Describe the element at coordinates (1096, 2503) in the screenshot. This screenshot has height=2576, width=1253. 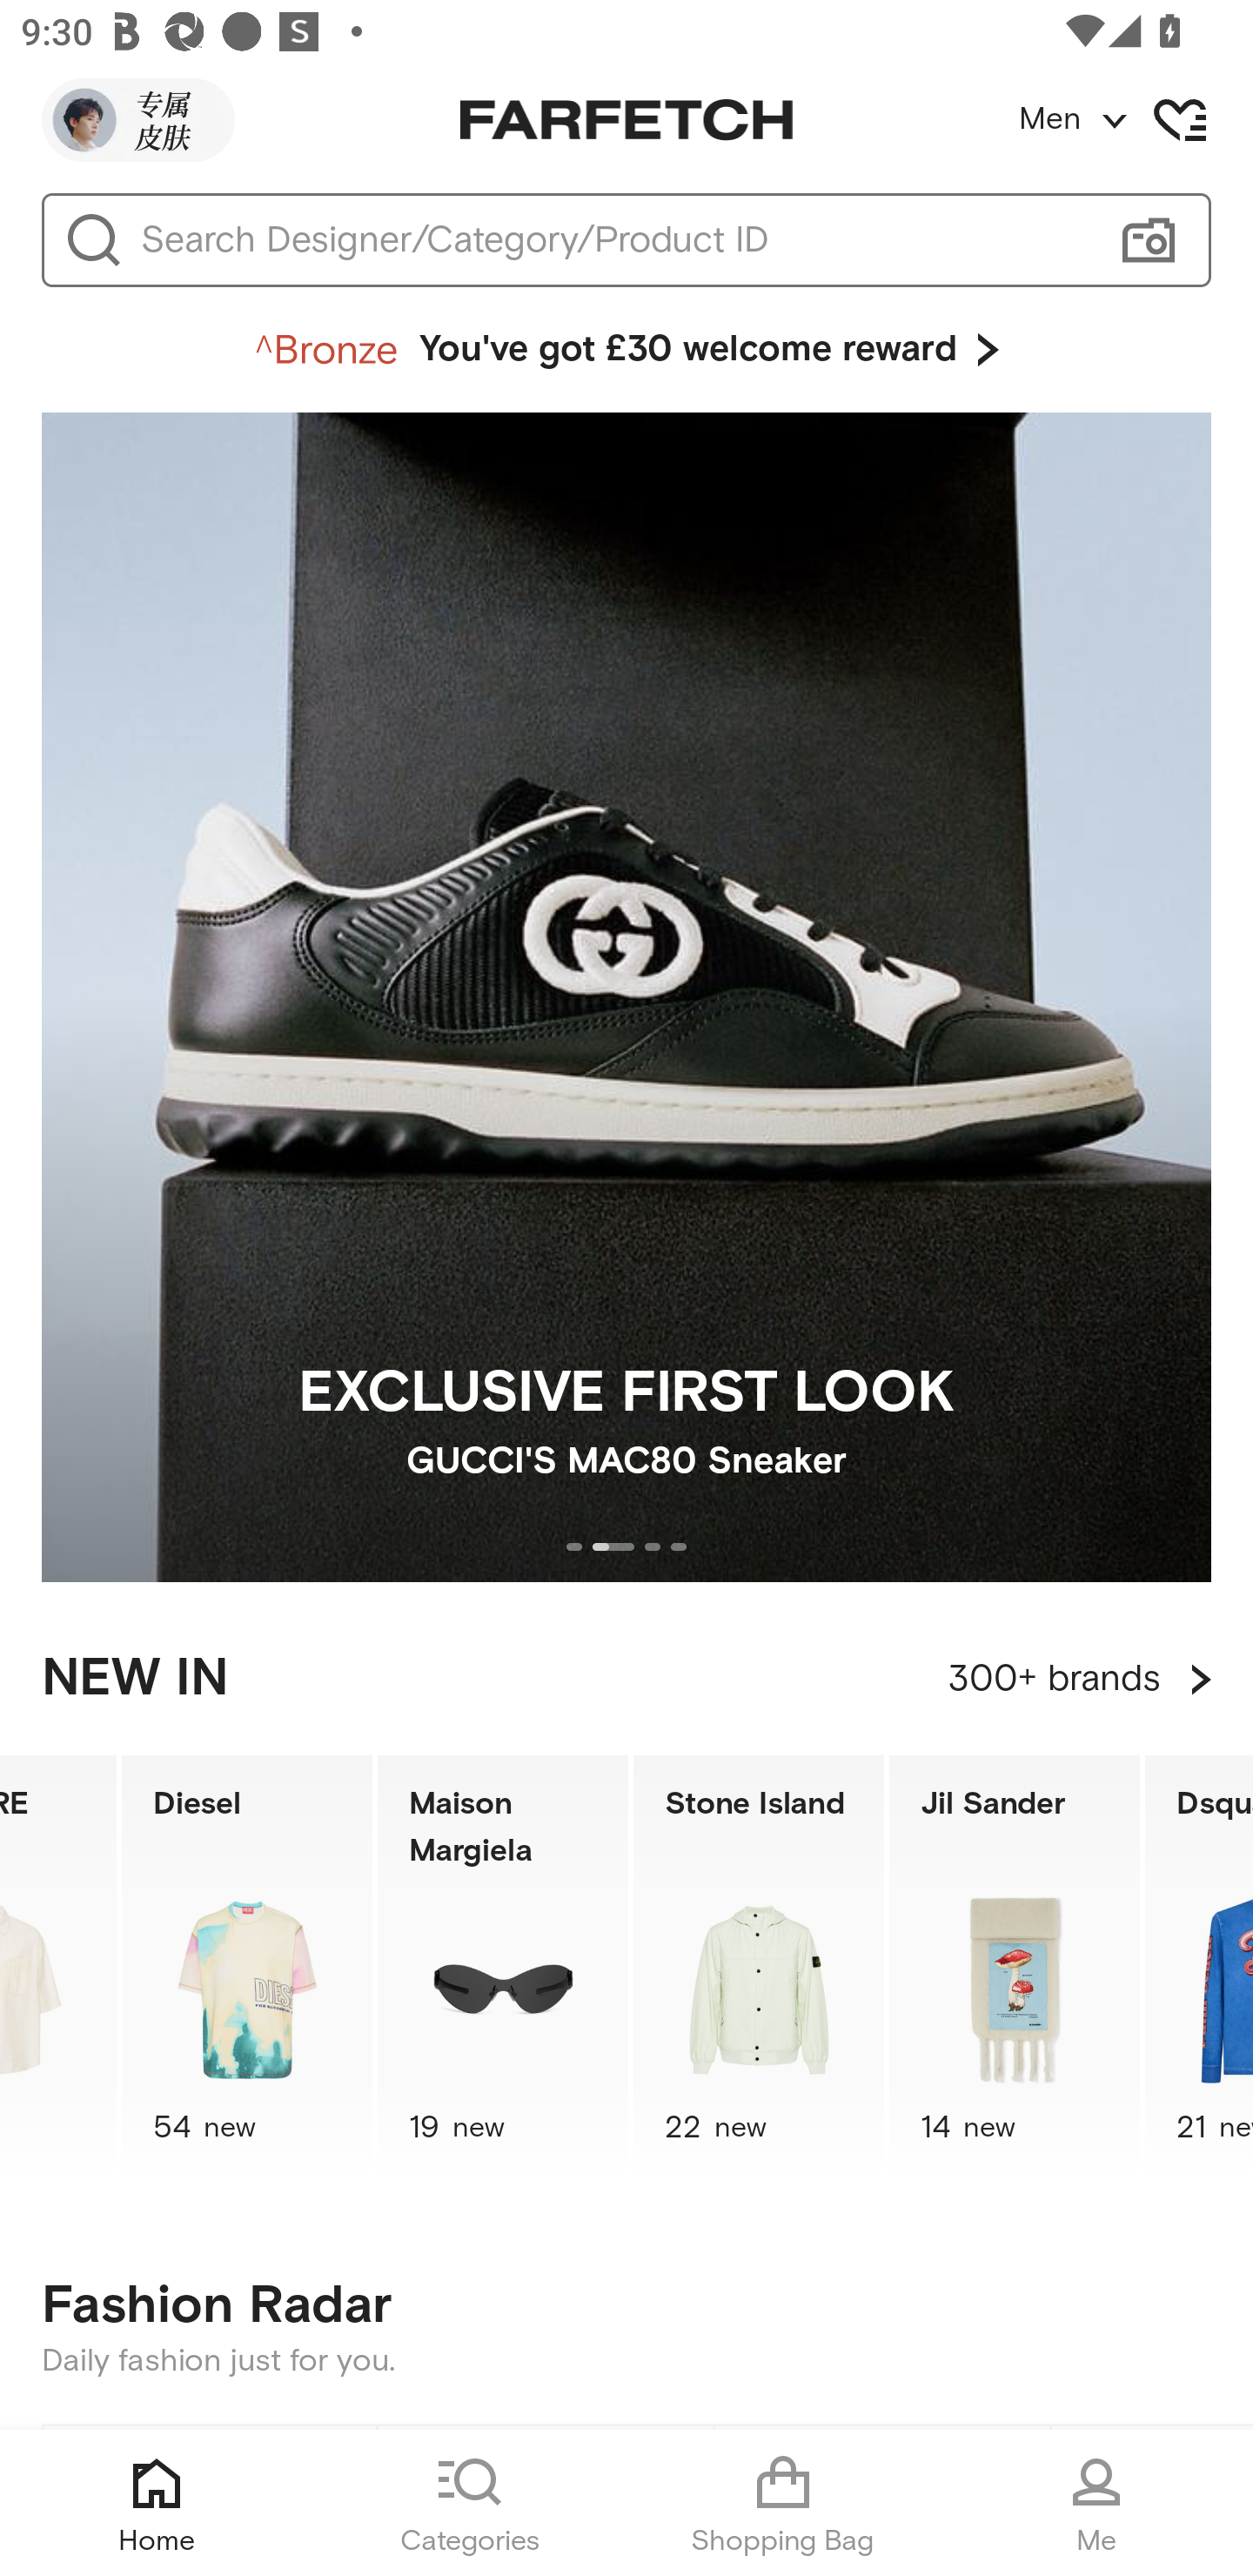
I see `Me` at that location.